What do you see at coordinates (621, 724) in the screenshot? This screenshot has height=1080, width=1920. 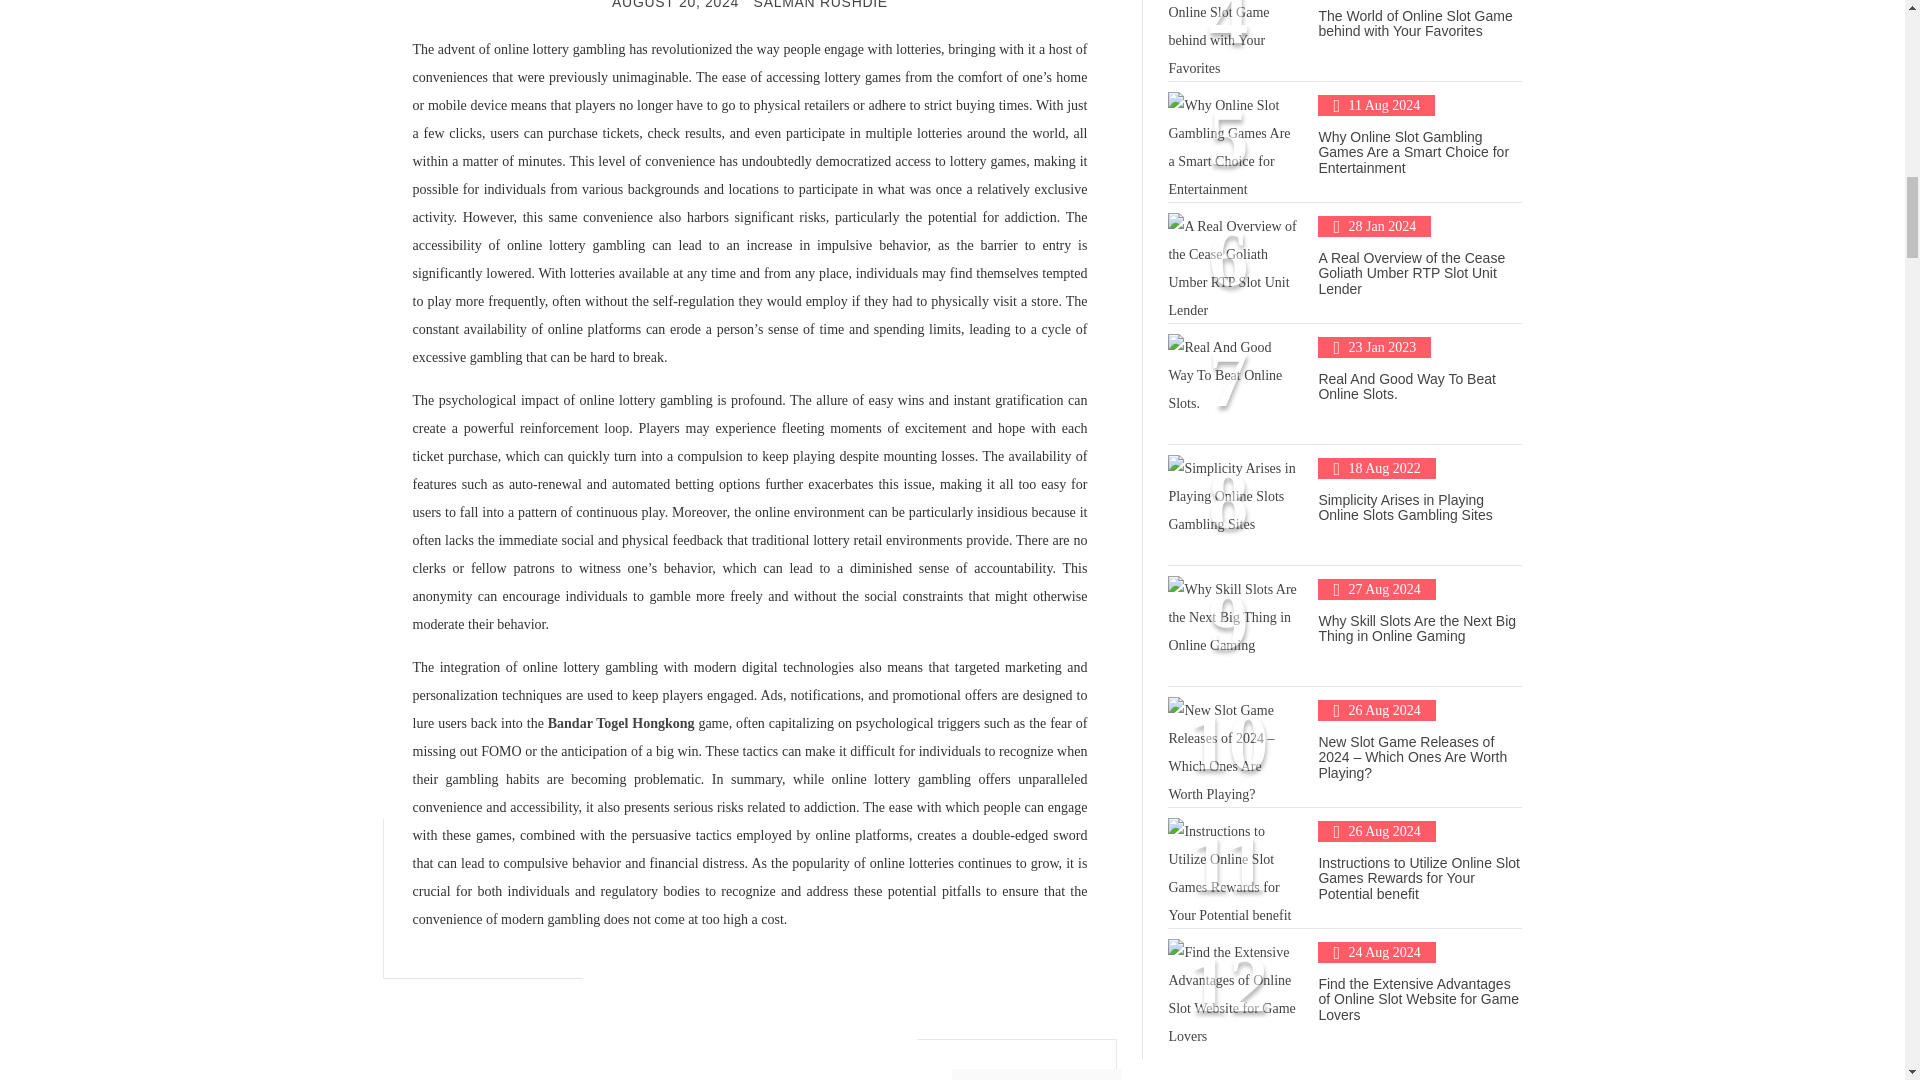 I see `Bandar Togel Hongkong` at bounding box center [621, 724].